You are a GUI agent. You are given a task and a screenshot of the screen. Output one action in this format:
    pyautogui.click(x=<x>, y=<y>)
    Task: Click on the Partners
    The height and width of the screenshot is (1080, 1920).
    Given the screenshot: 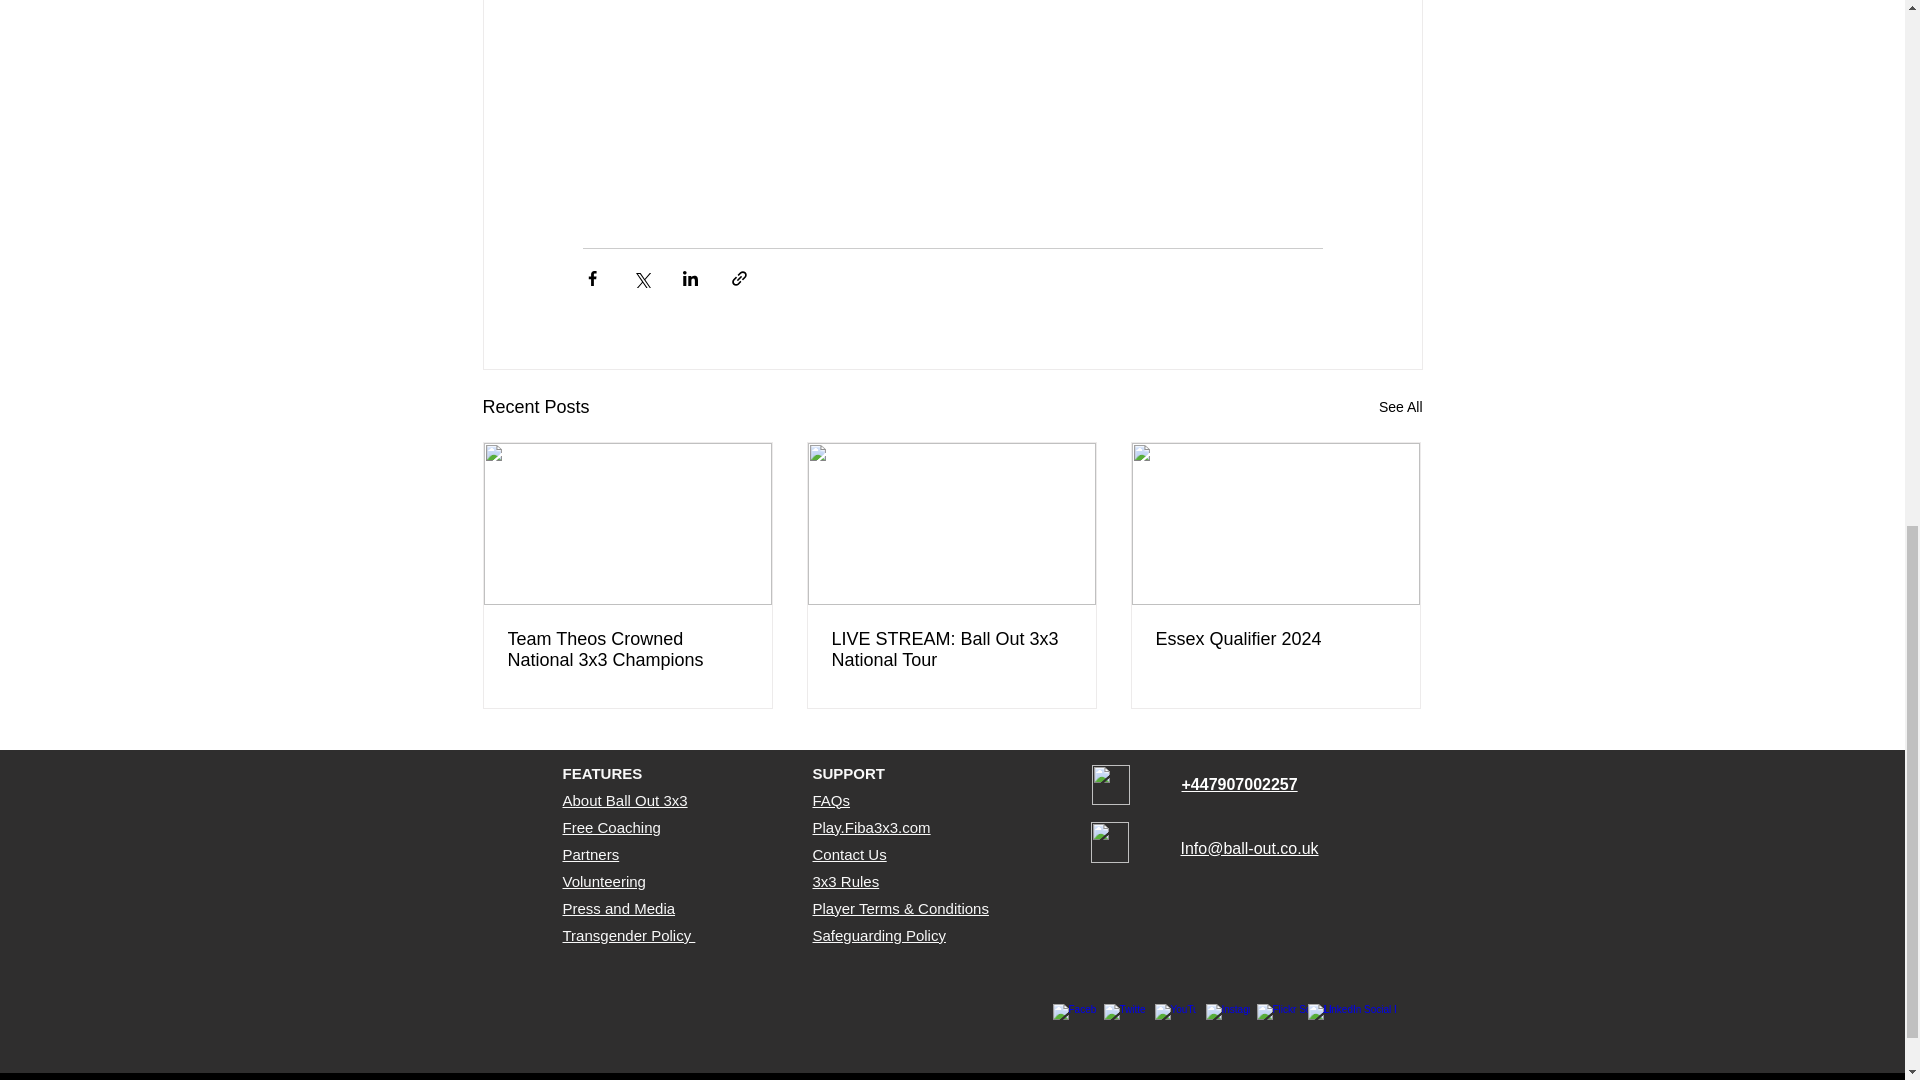 What is the action you would take?
    pyautogui.click(x=590, y=854)
    